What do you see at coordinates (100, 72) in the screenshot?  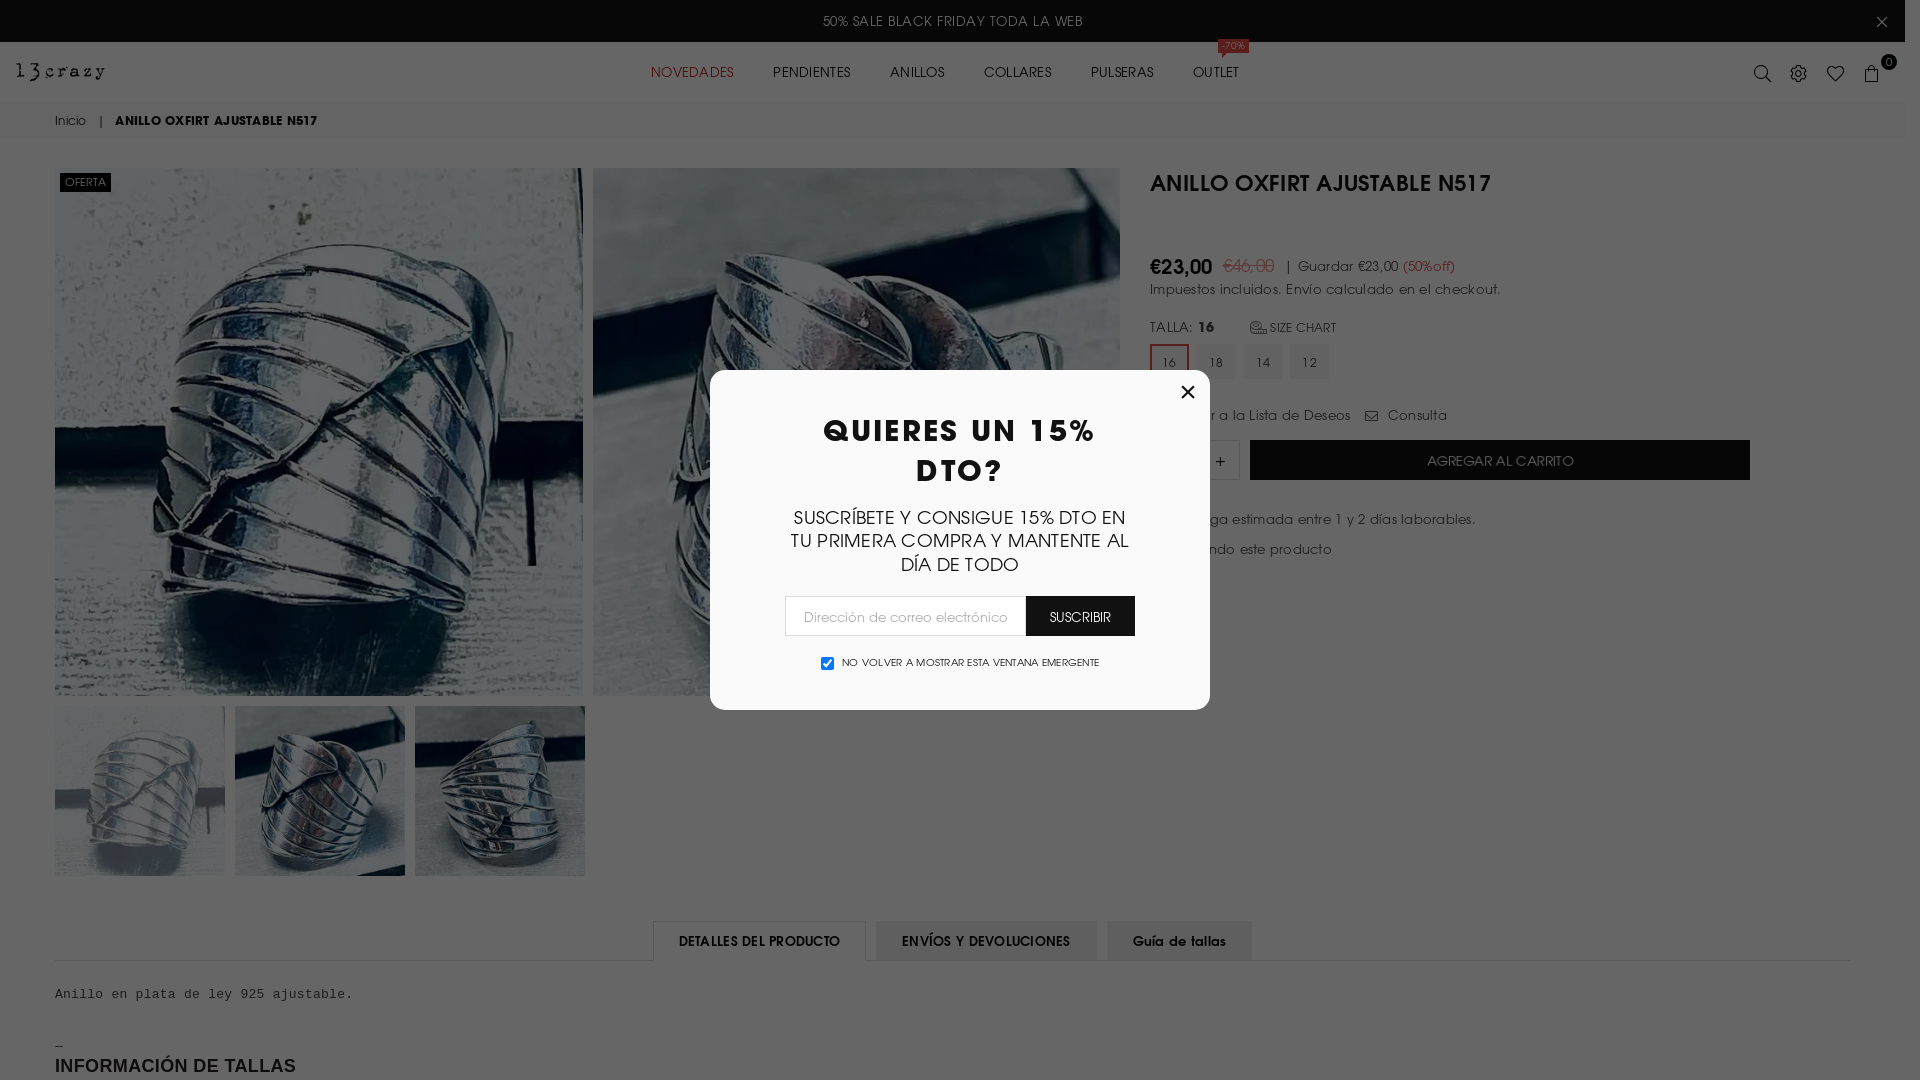 I see `13CRAZY` at bounding box center [100, 72].